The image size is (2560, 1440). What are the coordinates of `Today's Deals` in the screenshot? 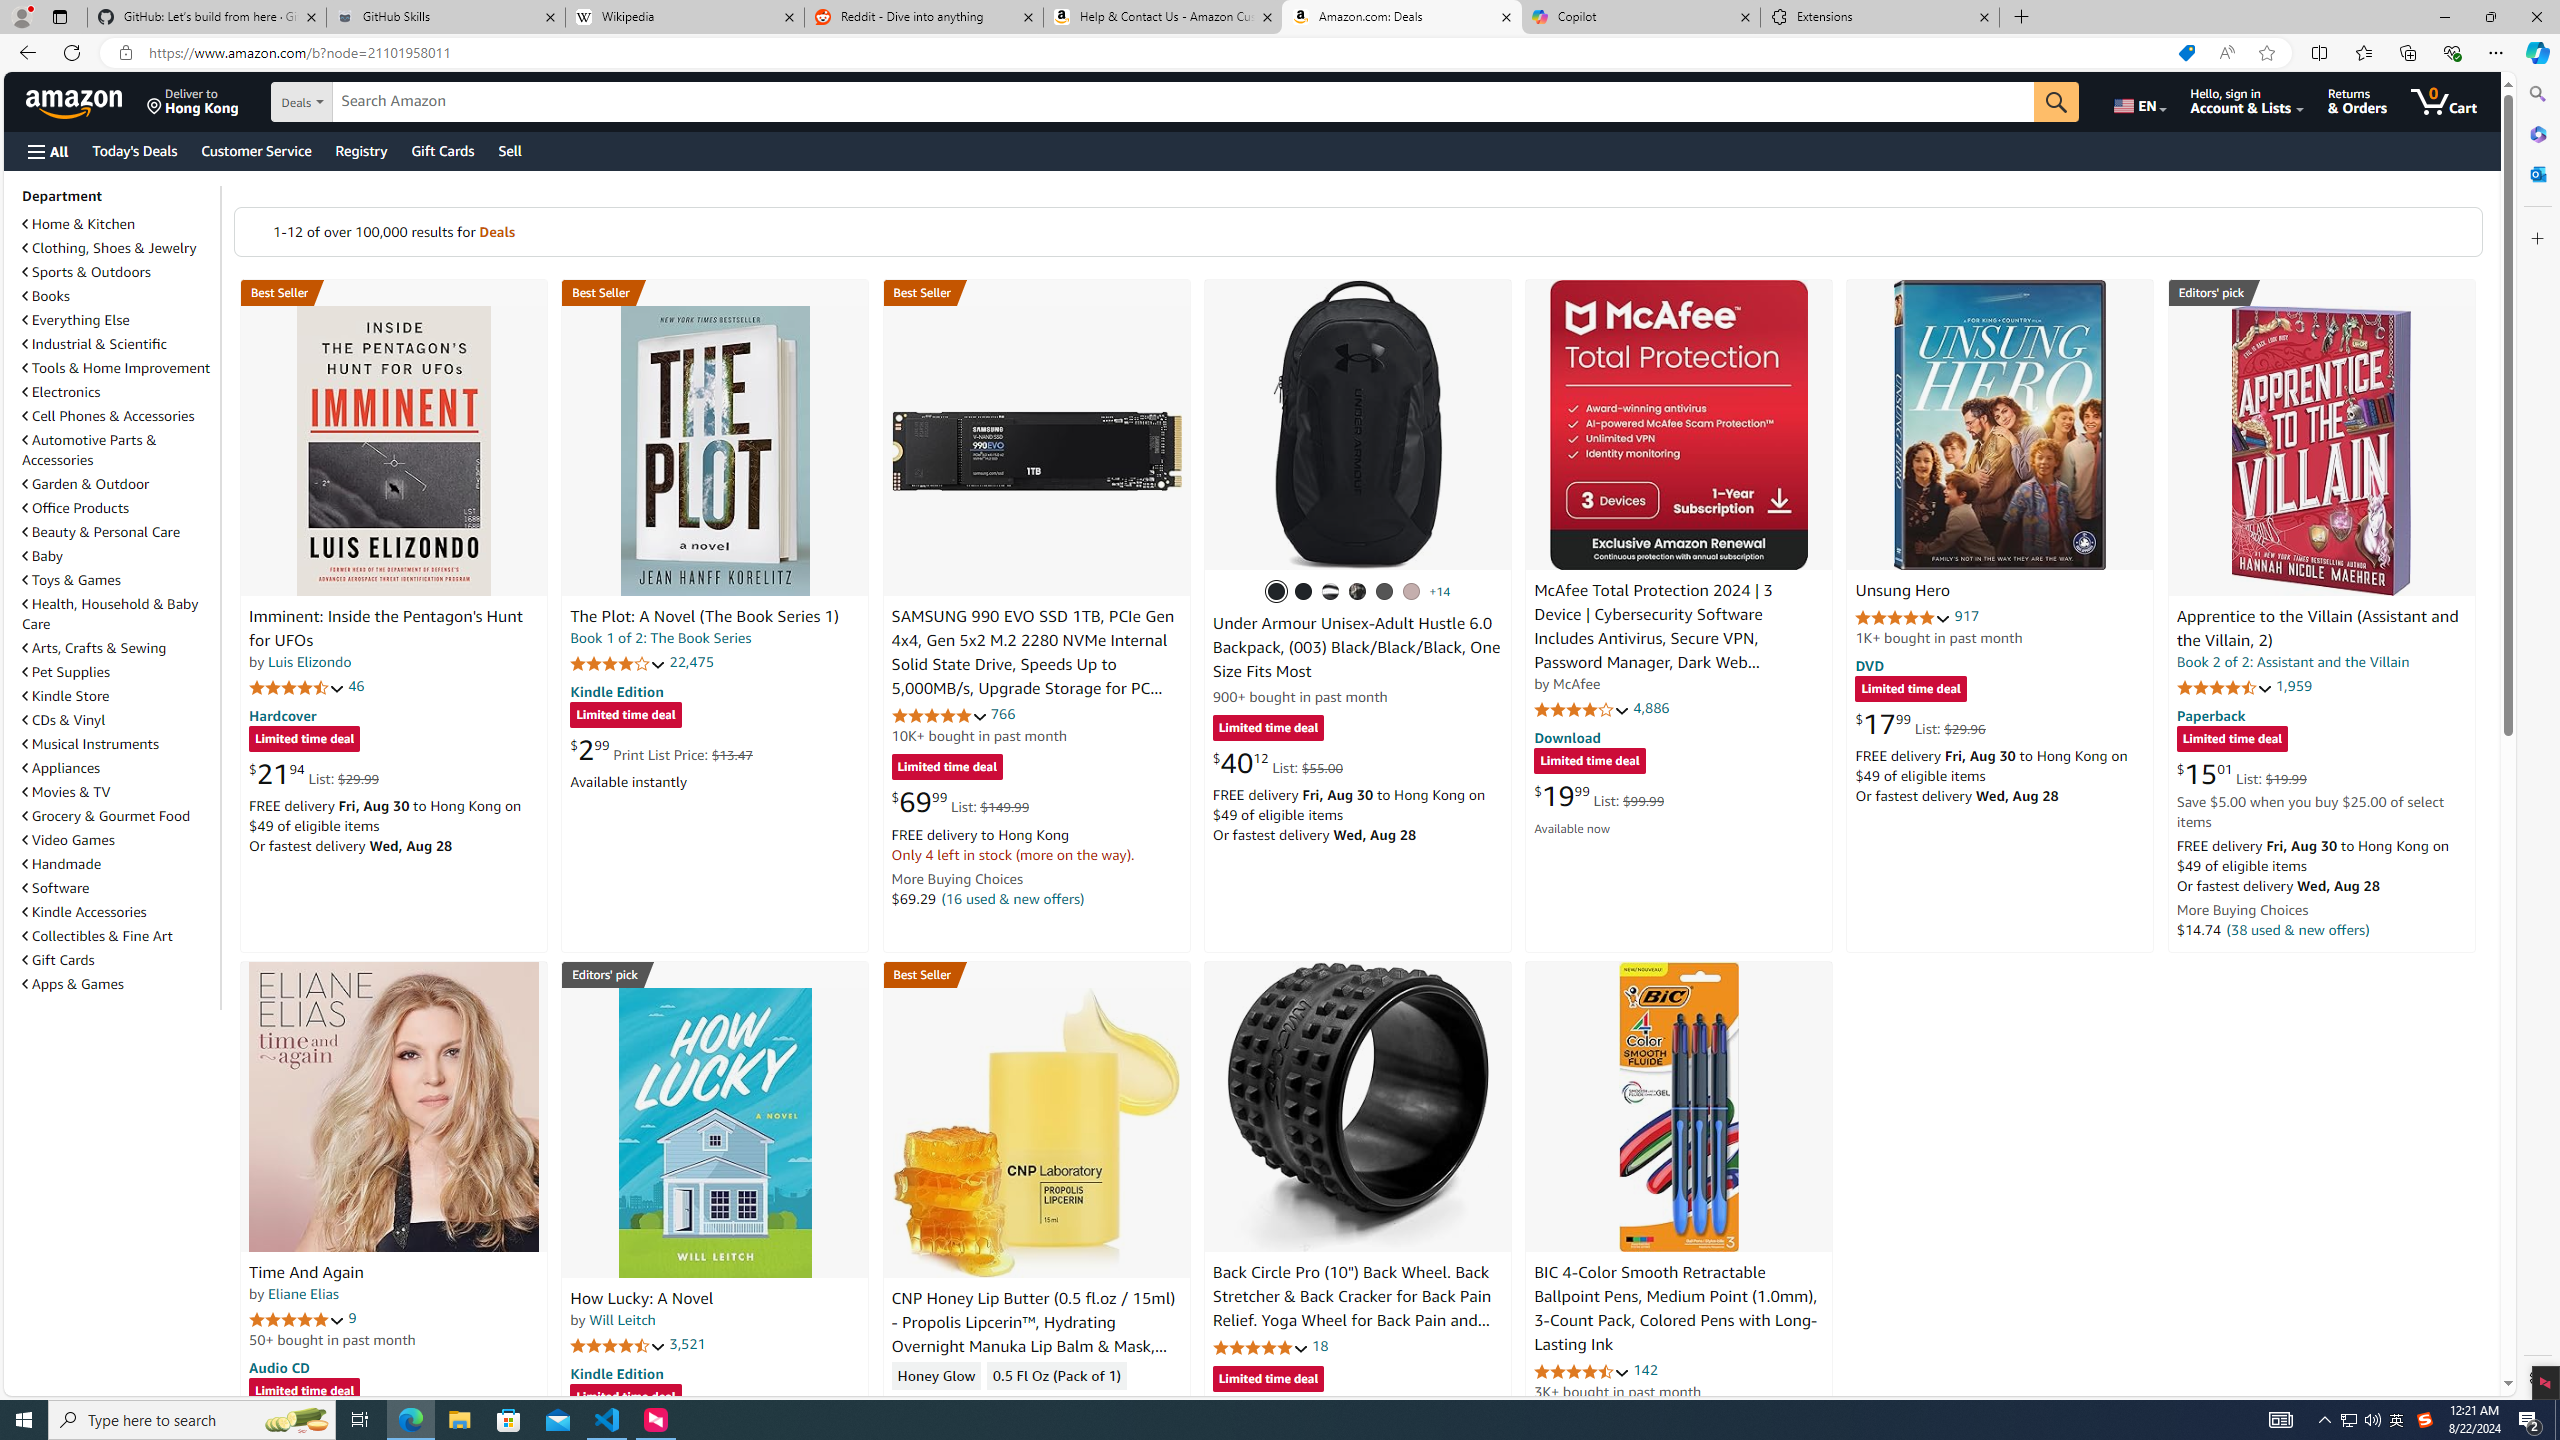 It's located at (134, 150).